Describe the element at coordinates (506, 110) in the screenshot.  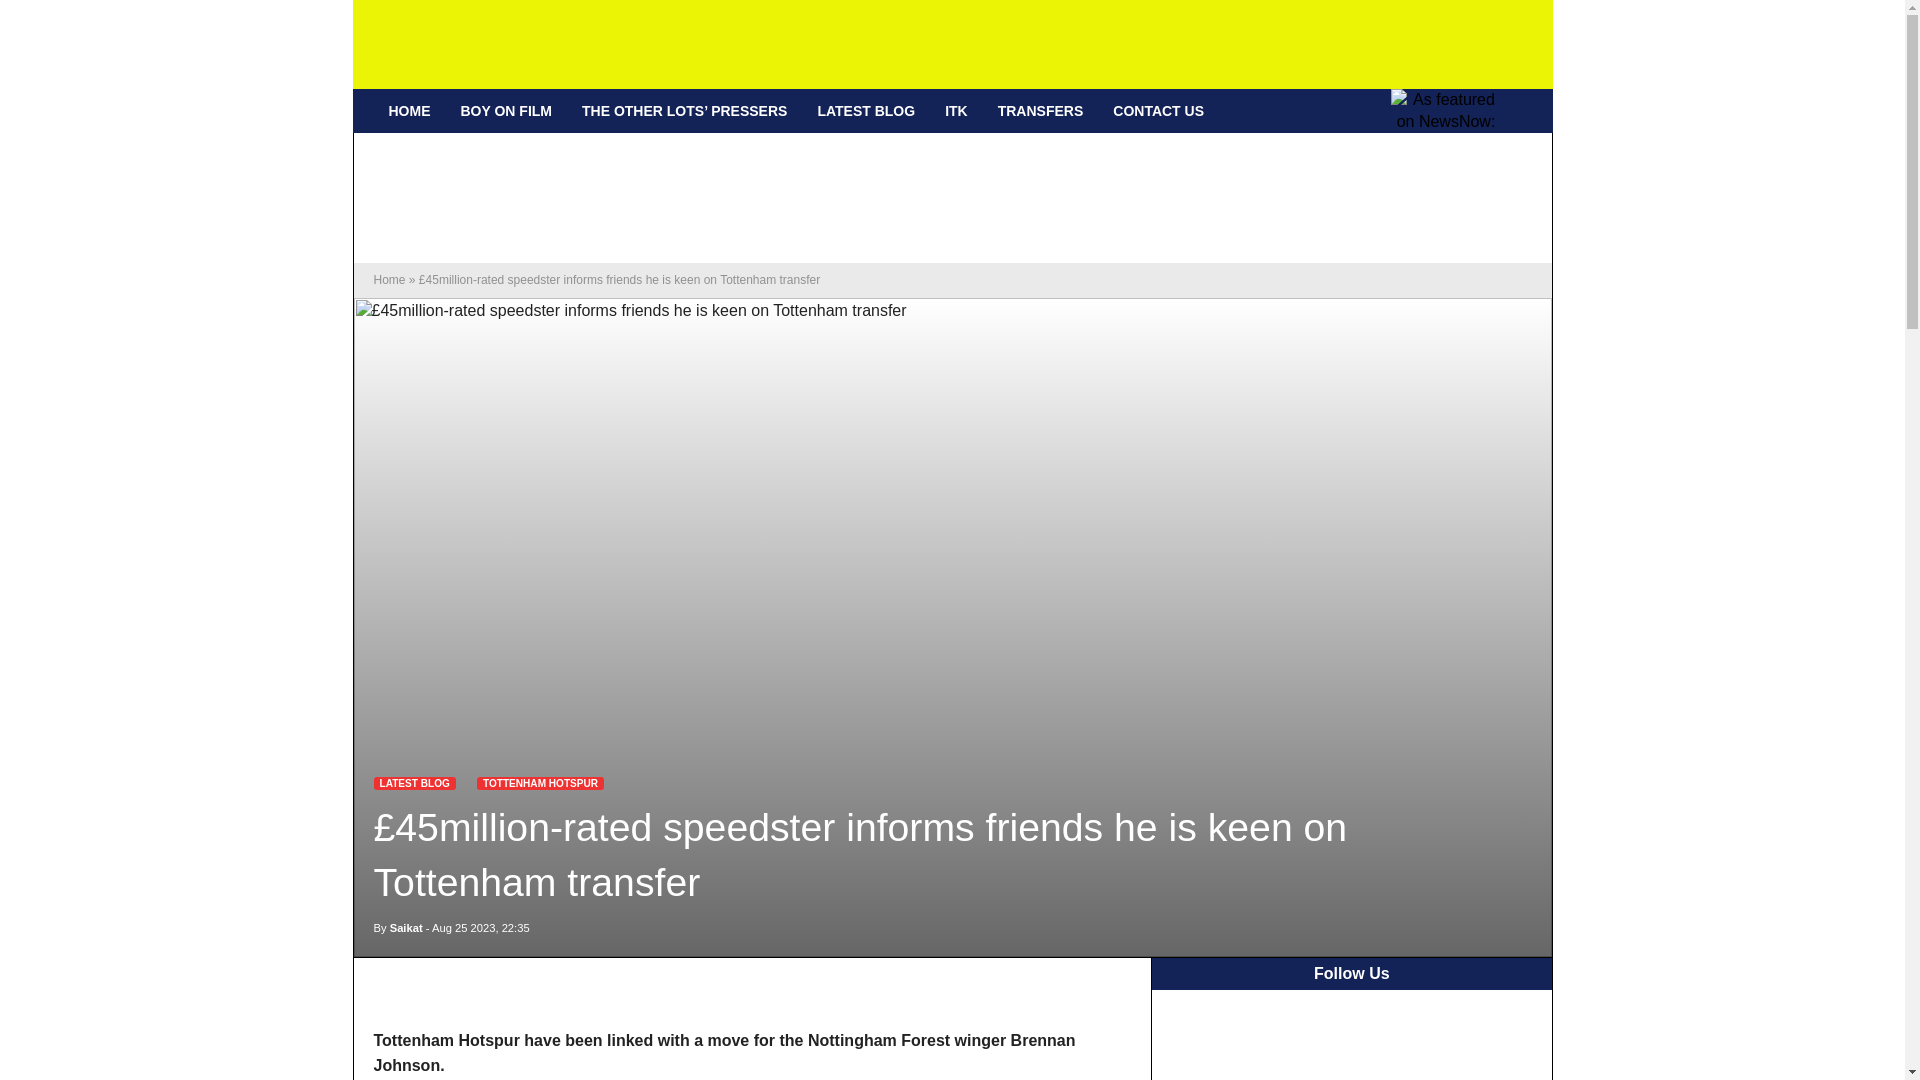
I see `BOY ON FILM` at that location.